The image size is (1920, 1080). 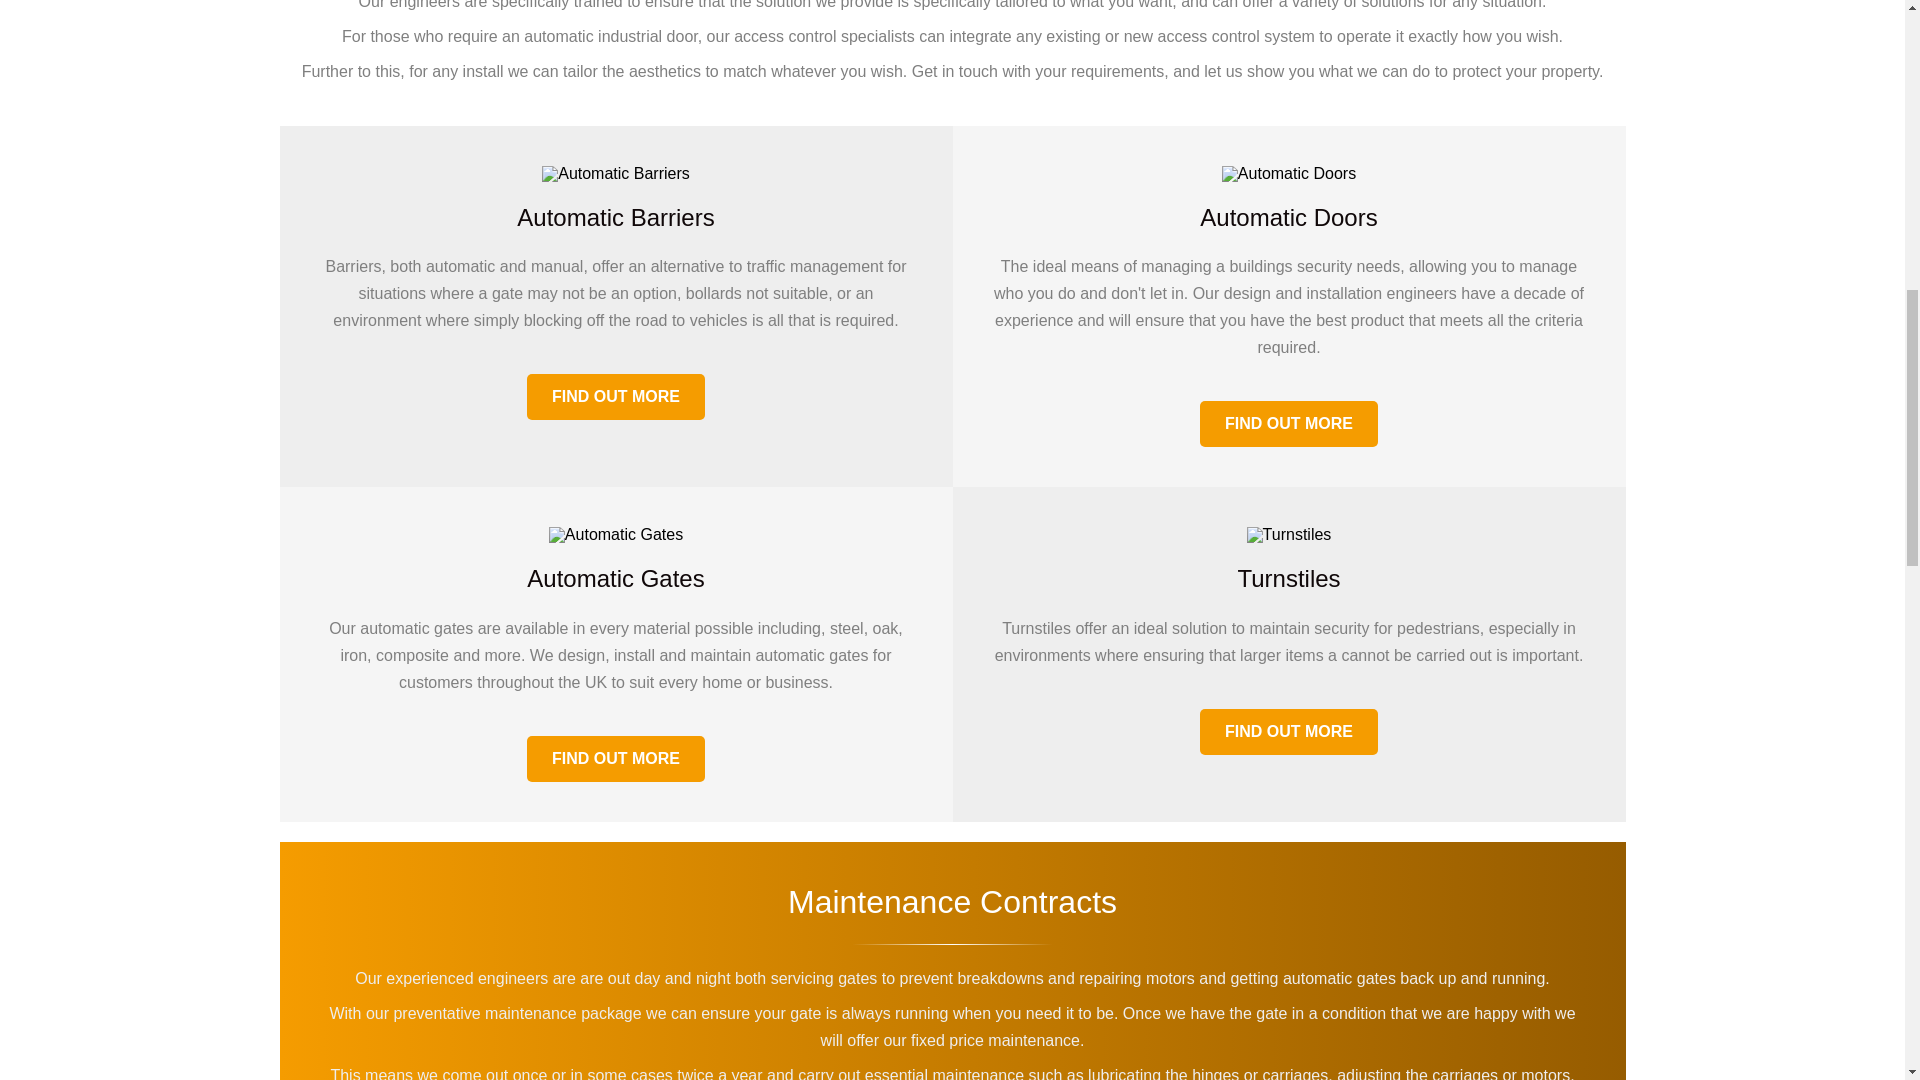 I want to click on FIND OUT MORE, so click(x=615, y=758).